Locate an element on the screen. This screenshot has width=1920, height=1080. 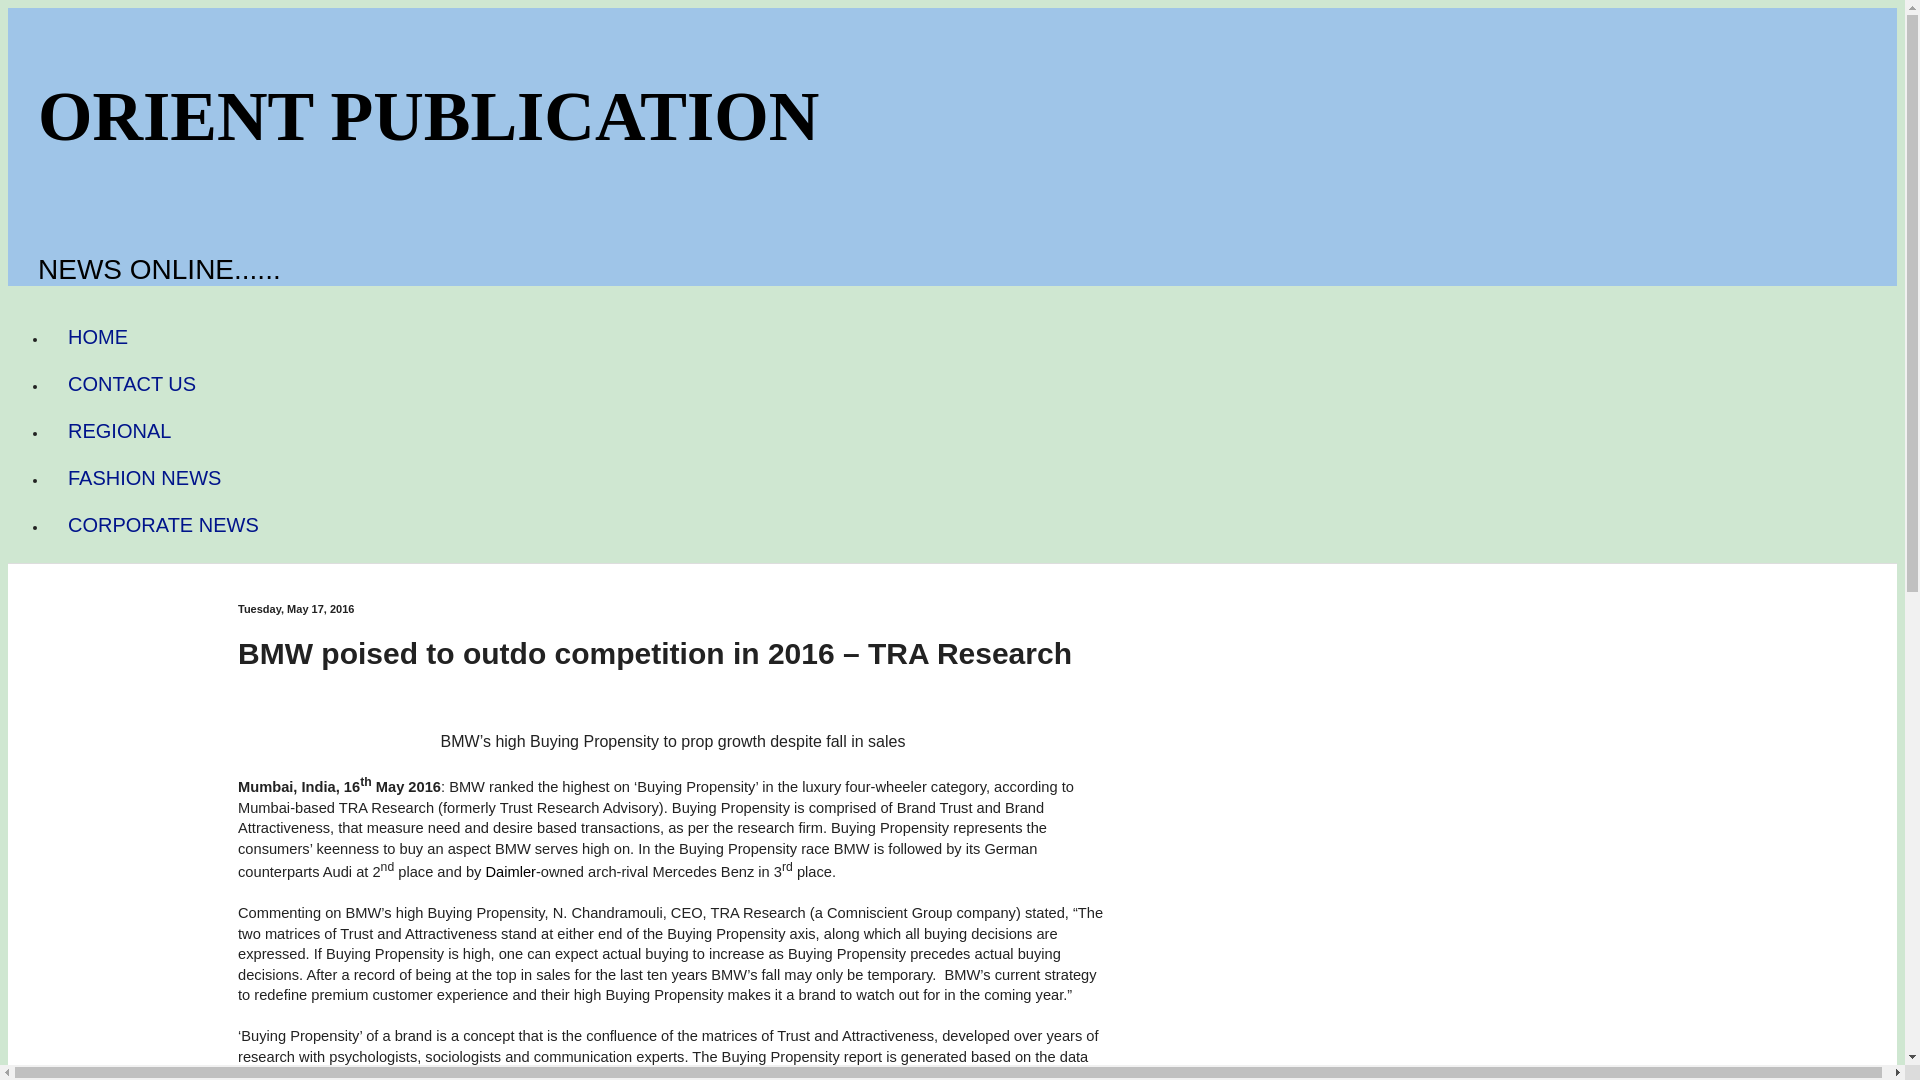
FASHION NEWS is located at coordinates (144, 478).